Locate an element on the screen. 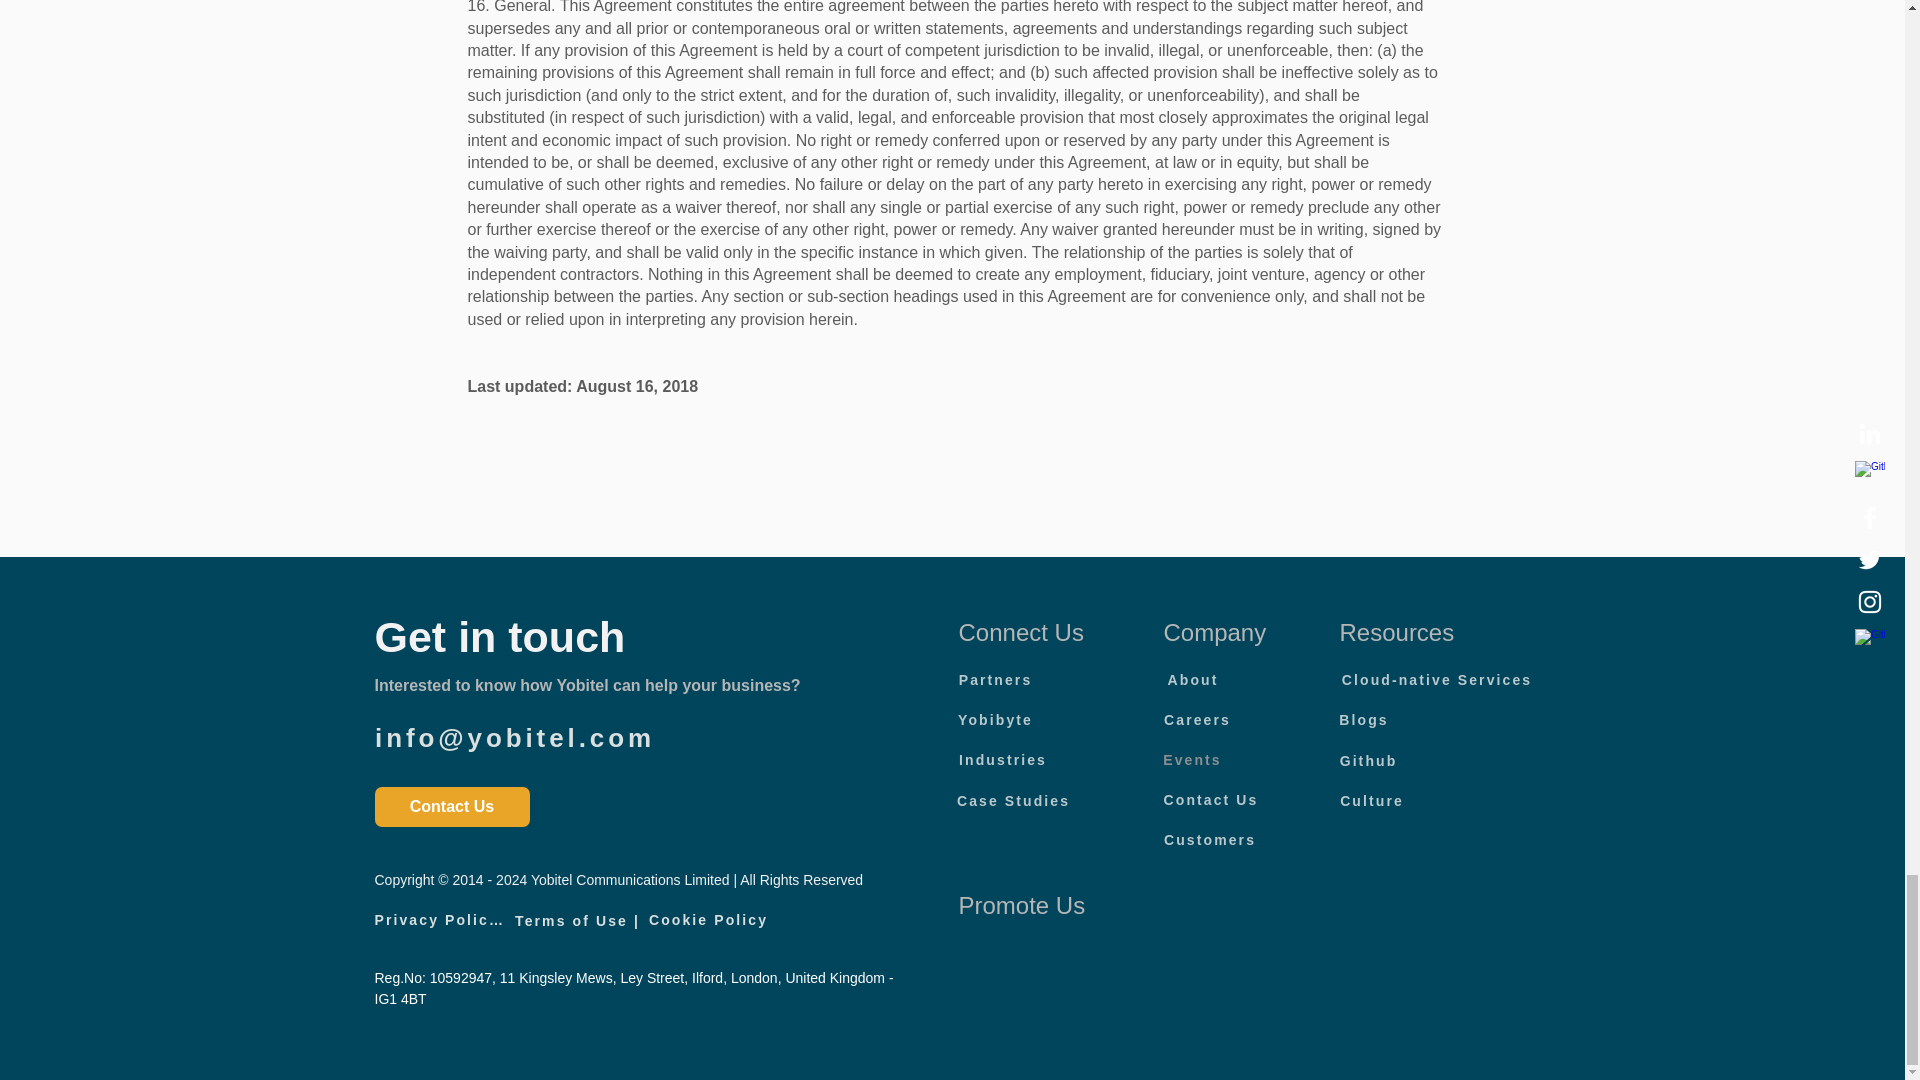  Cloud-native Services is located at coordinates (1437, 679).